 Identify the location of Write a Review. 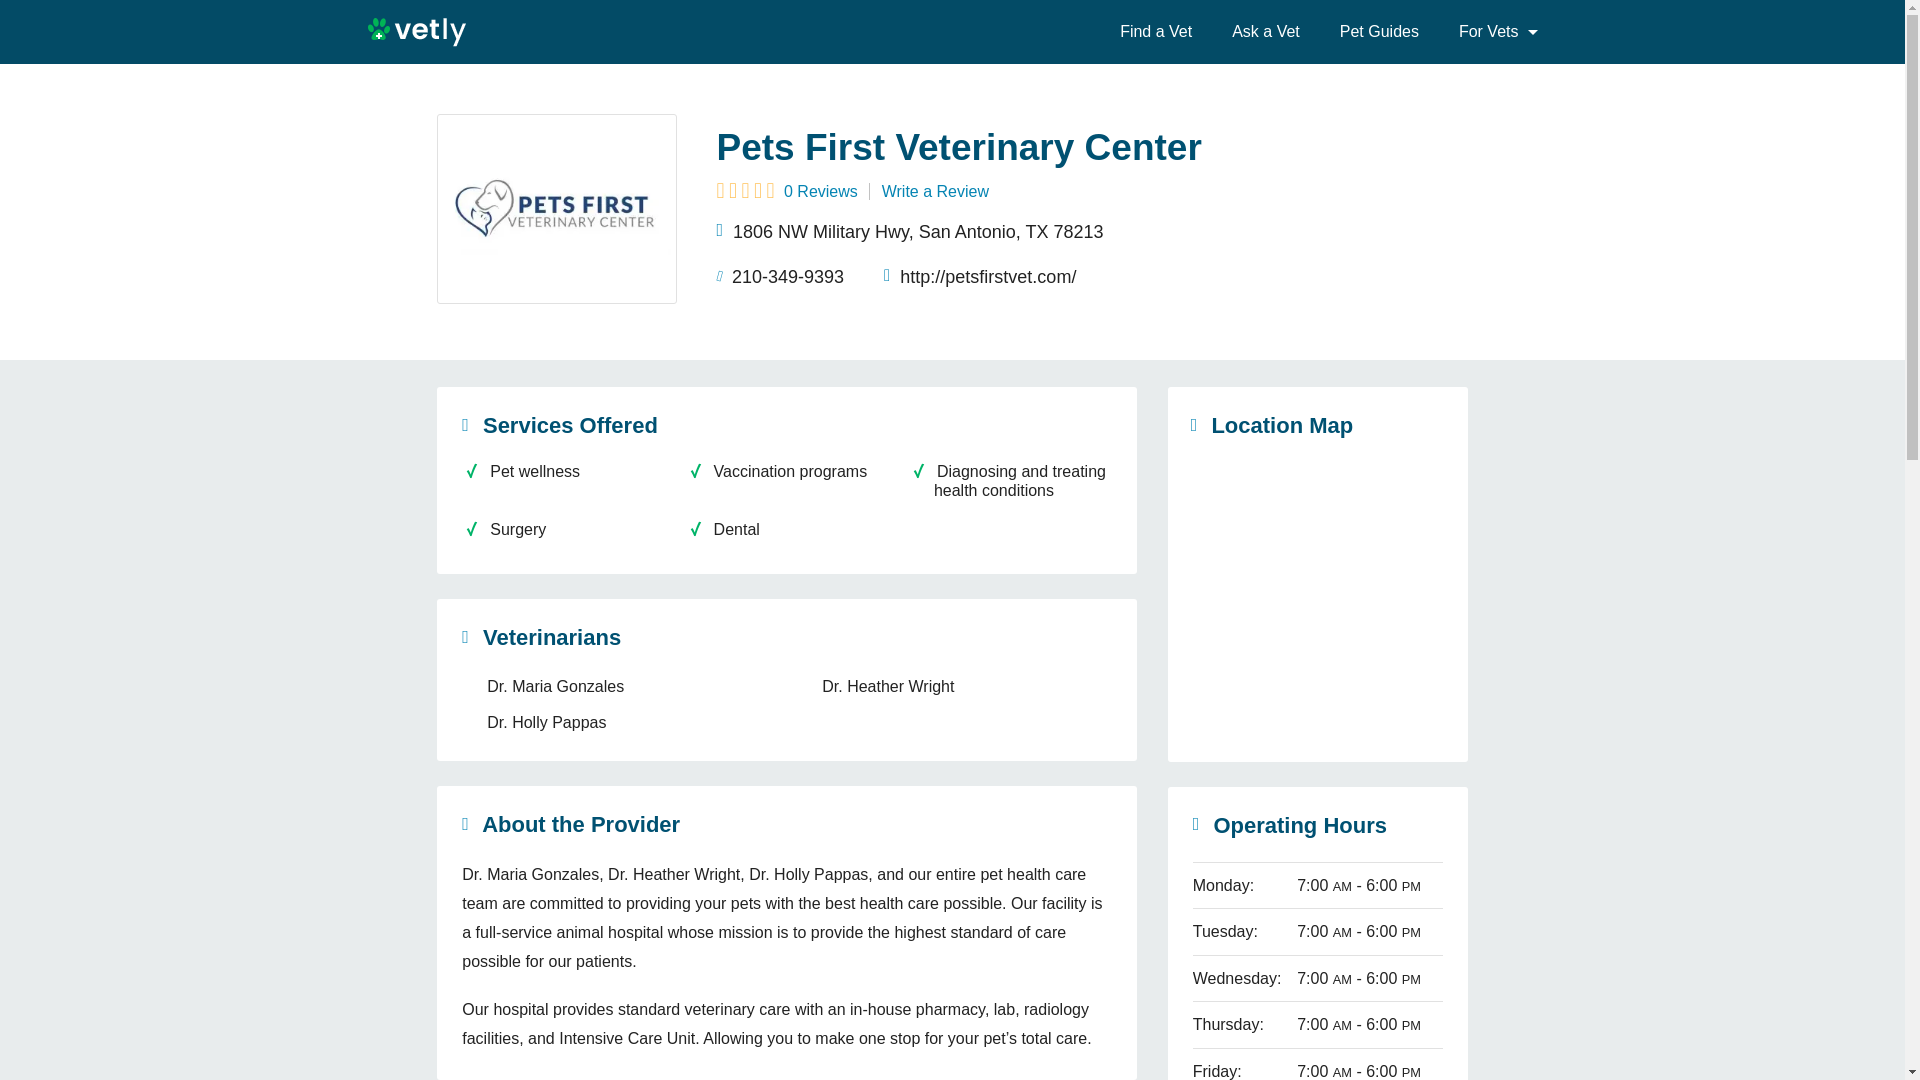
(934, 190).